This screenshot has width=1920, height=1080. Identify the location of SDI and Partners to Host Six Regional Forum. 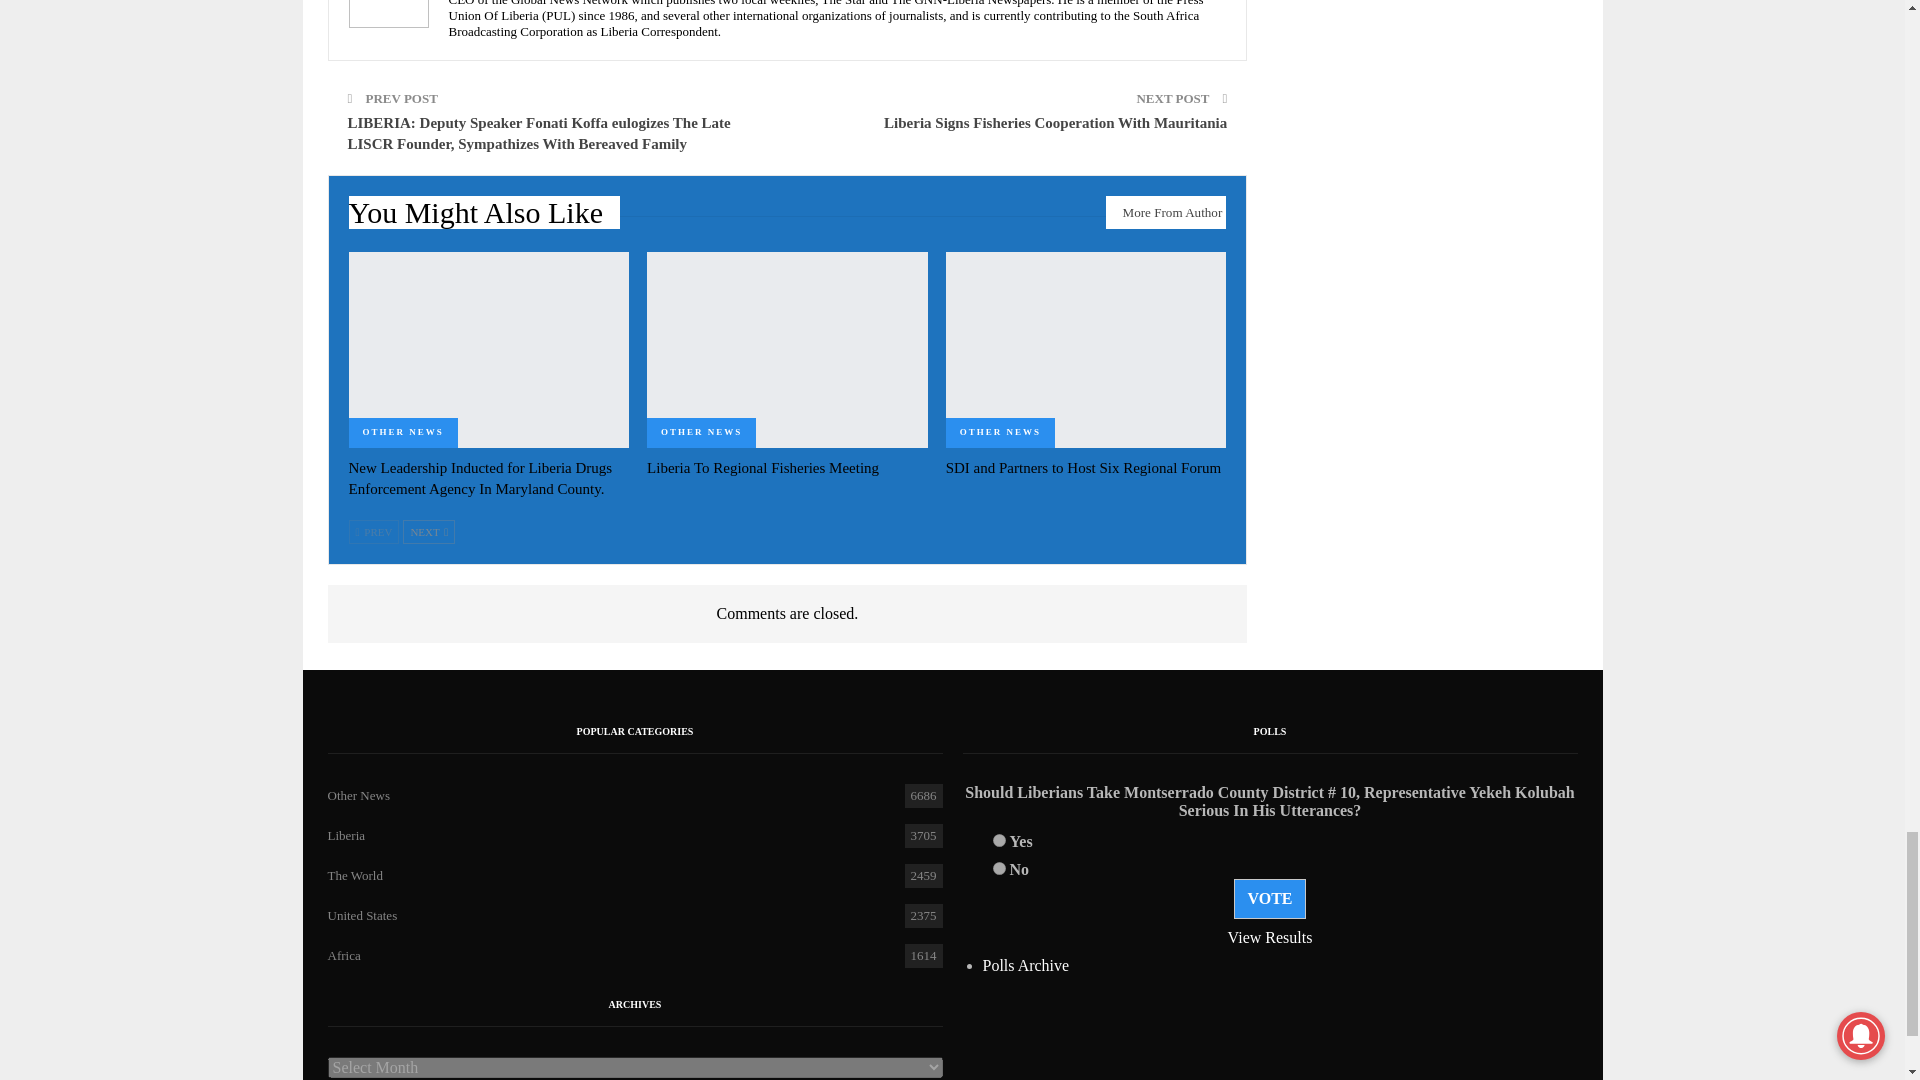
(1086, 350).